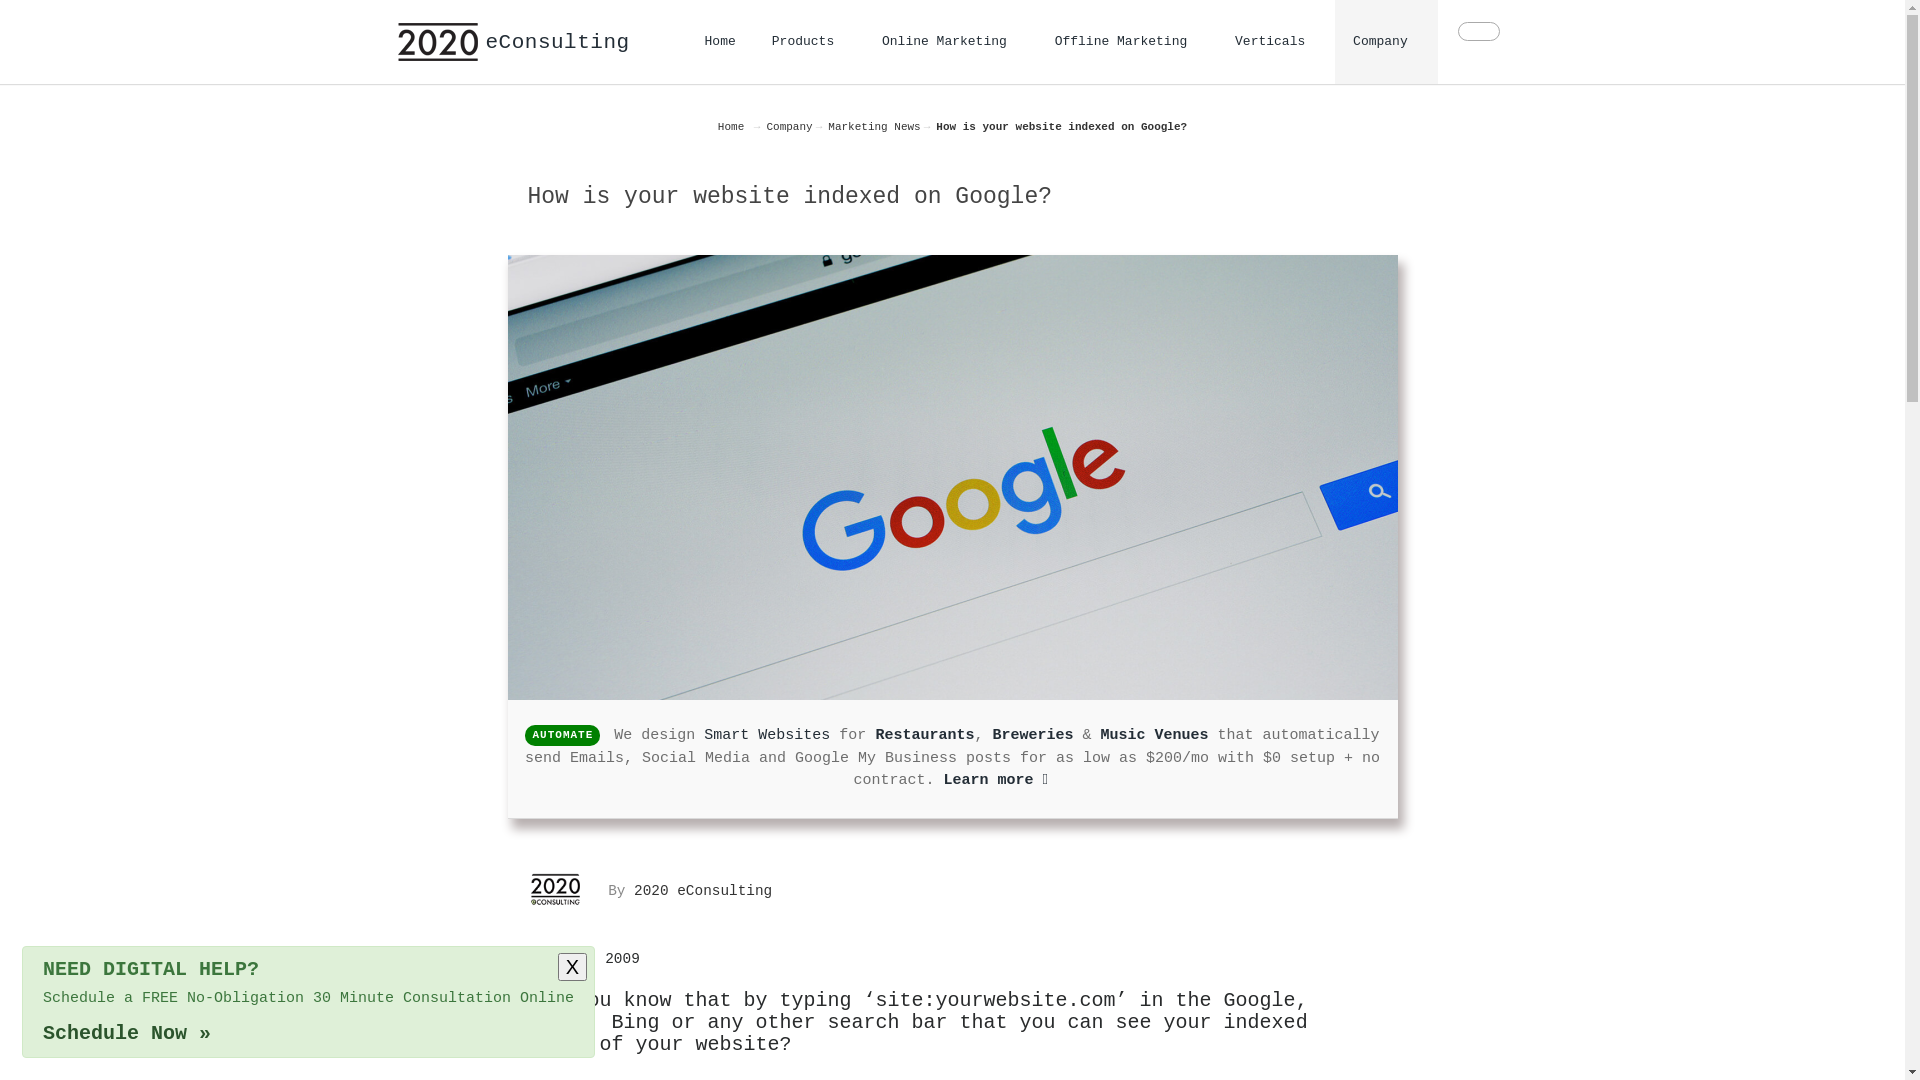  Describe the element at coordinates (572, 966) in the screenshot. I see `X` at that location.